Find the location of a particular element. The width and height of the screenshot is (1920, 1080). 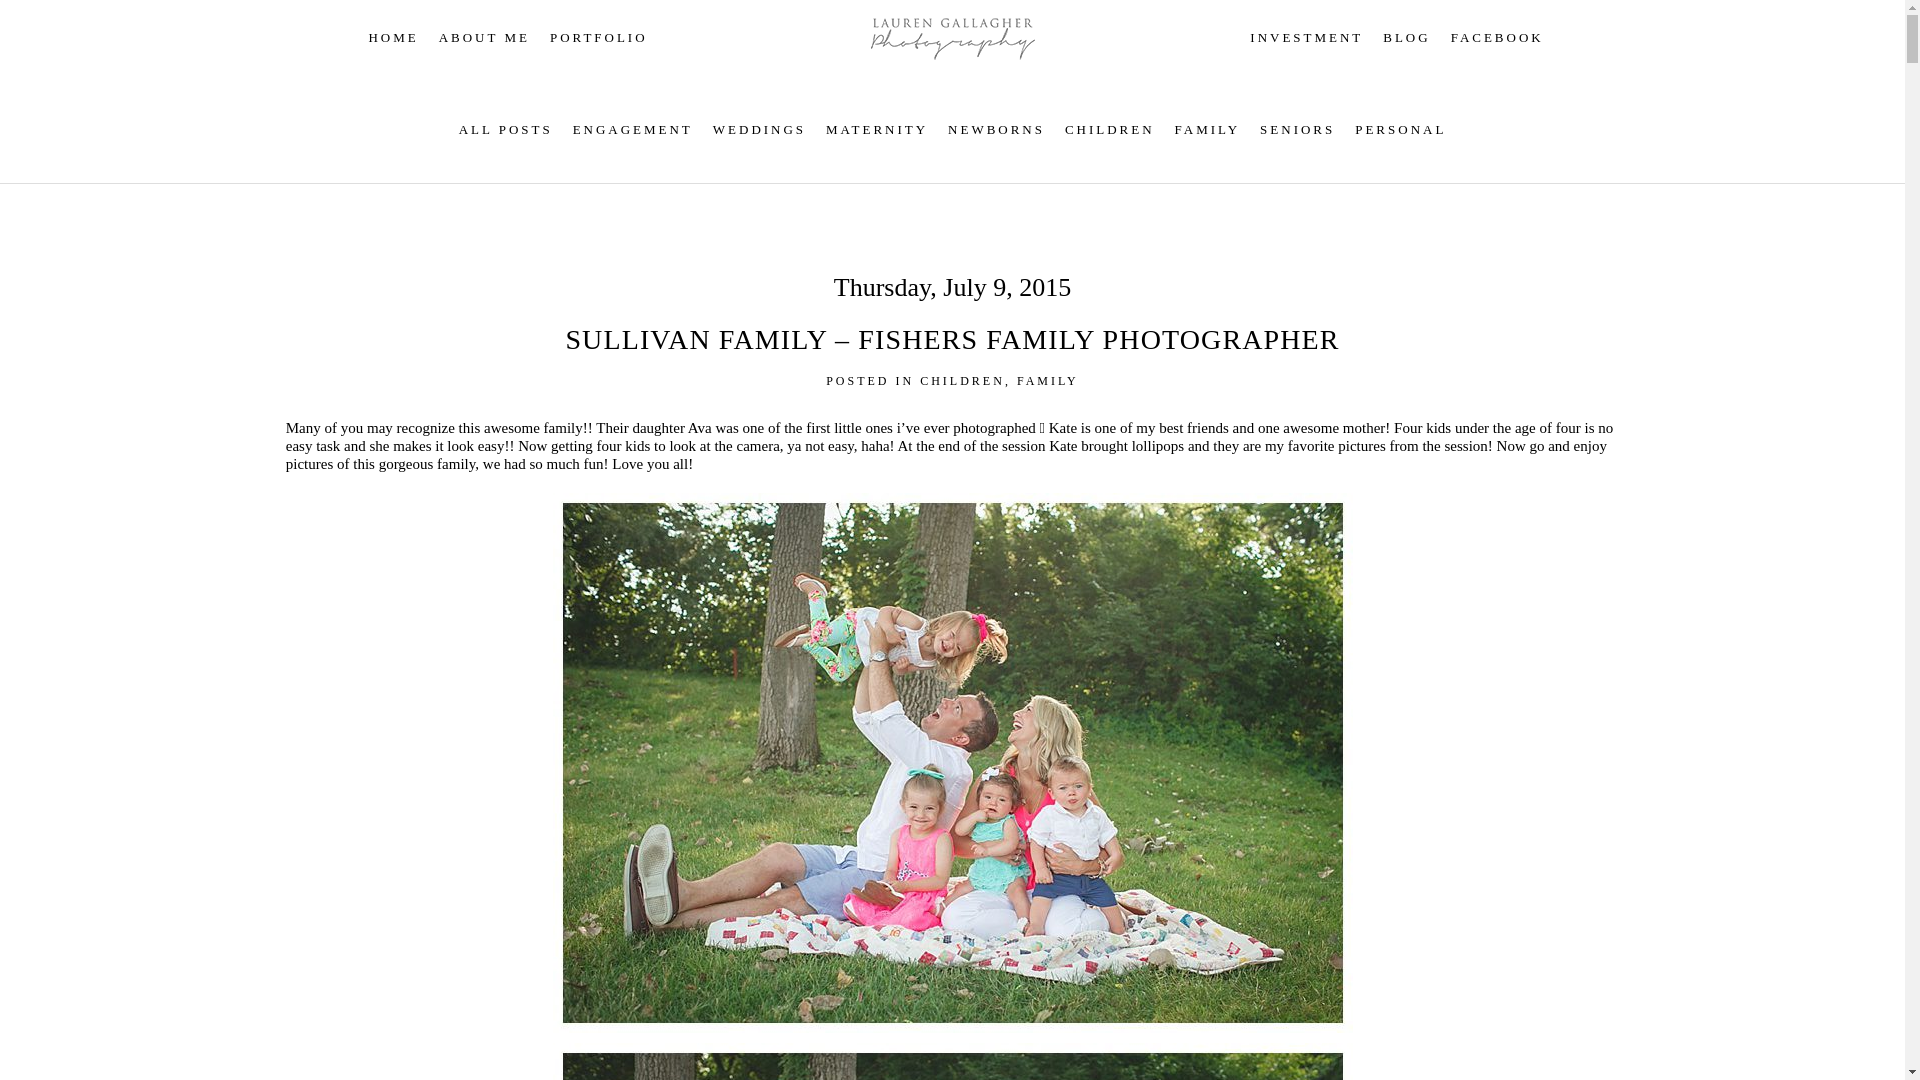

INVESTMENT is located at coordinates (1306, 38).